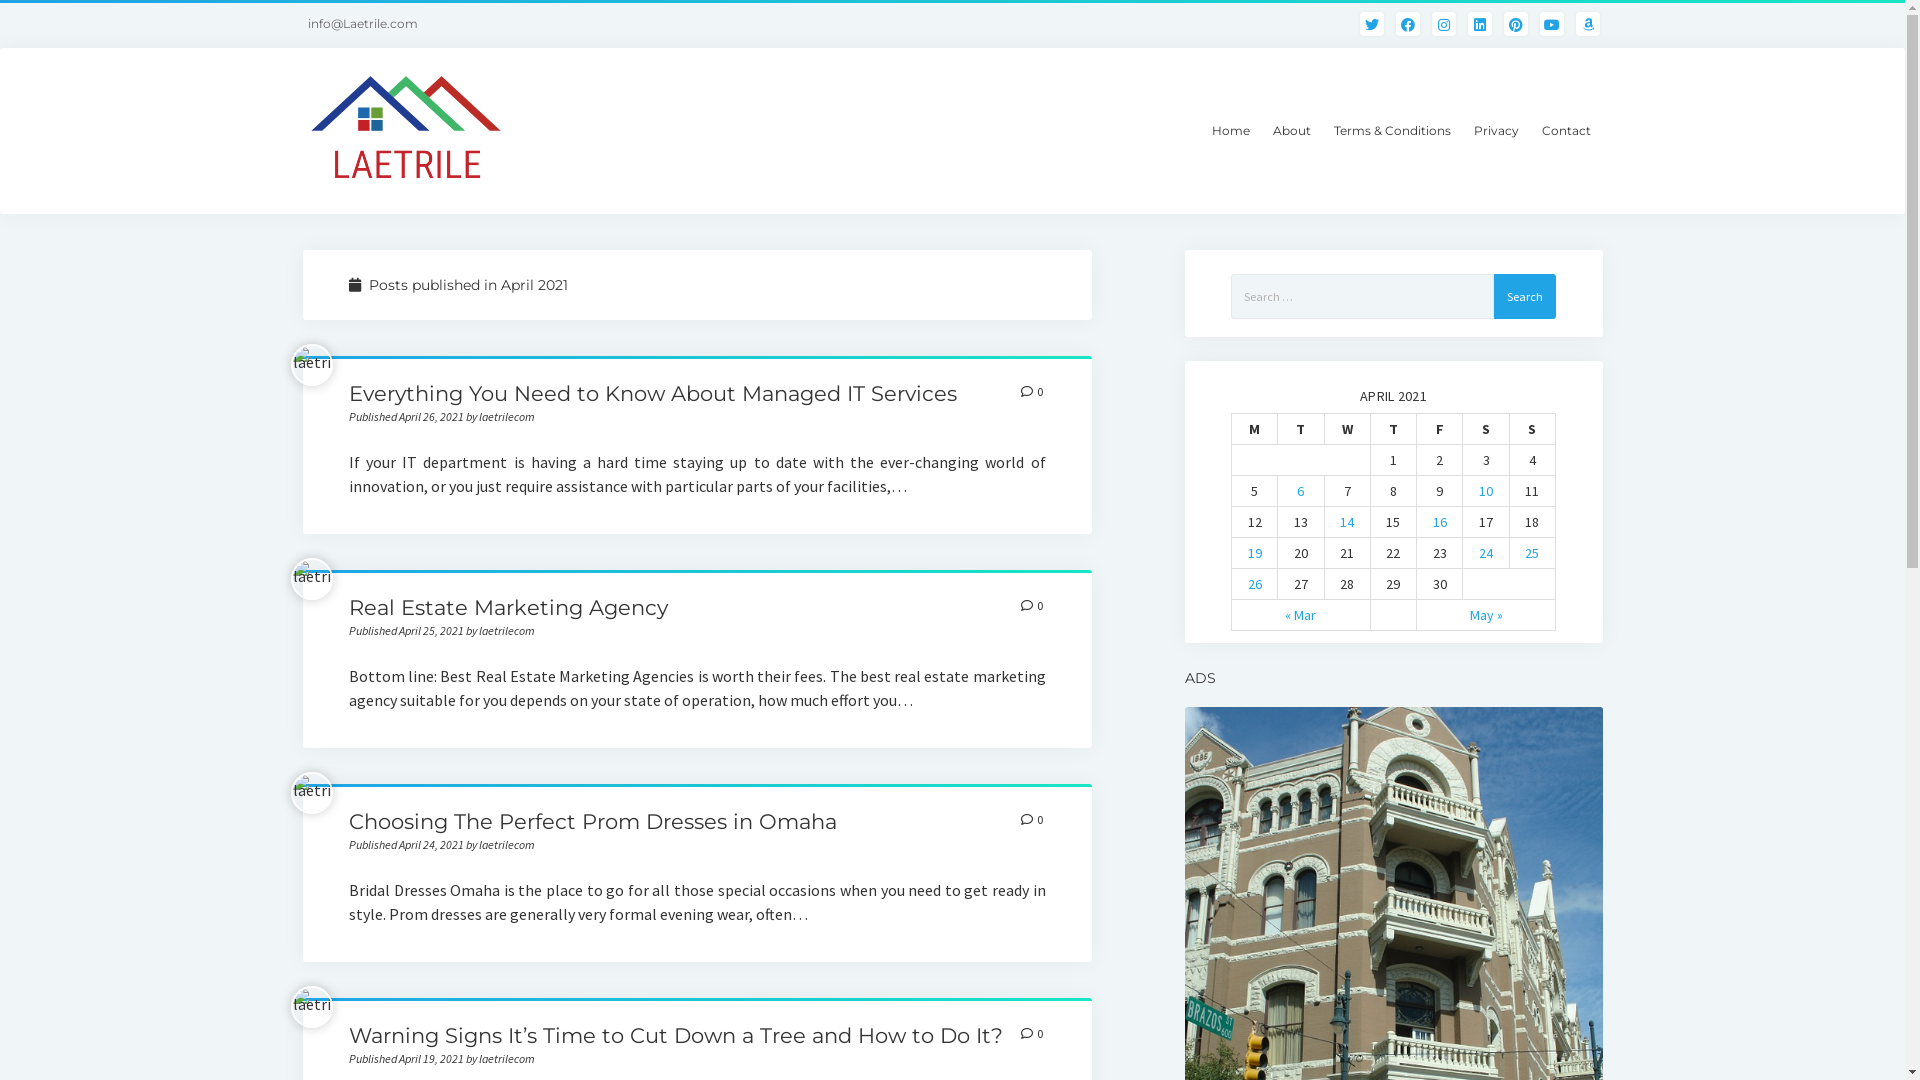  What do you see at coordinates (1525, 296) in the screenshot?
I see `Search` at bounding box center [1525, 296].